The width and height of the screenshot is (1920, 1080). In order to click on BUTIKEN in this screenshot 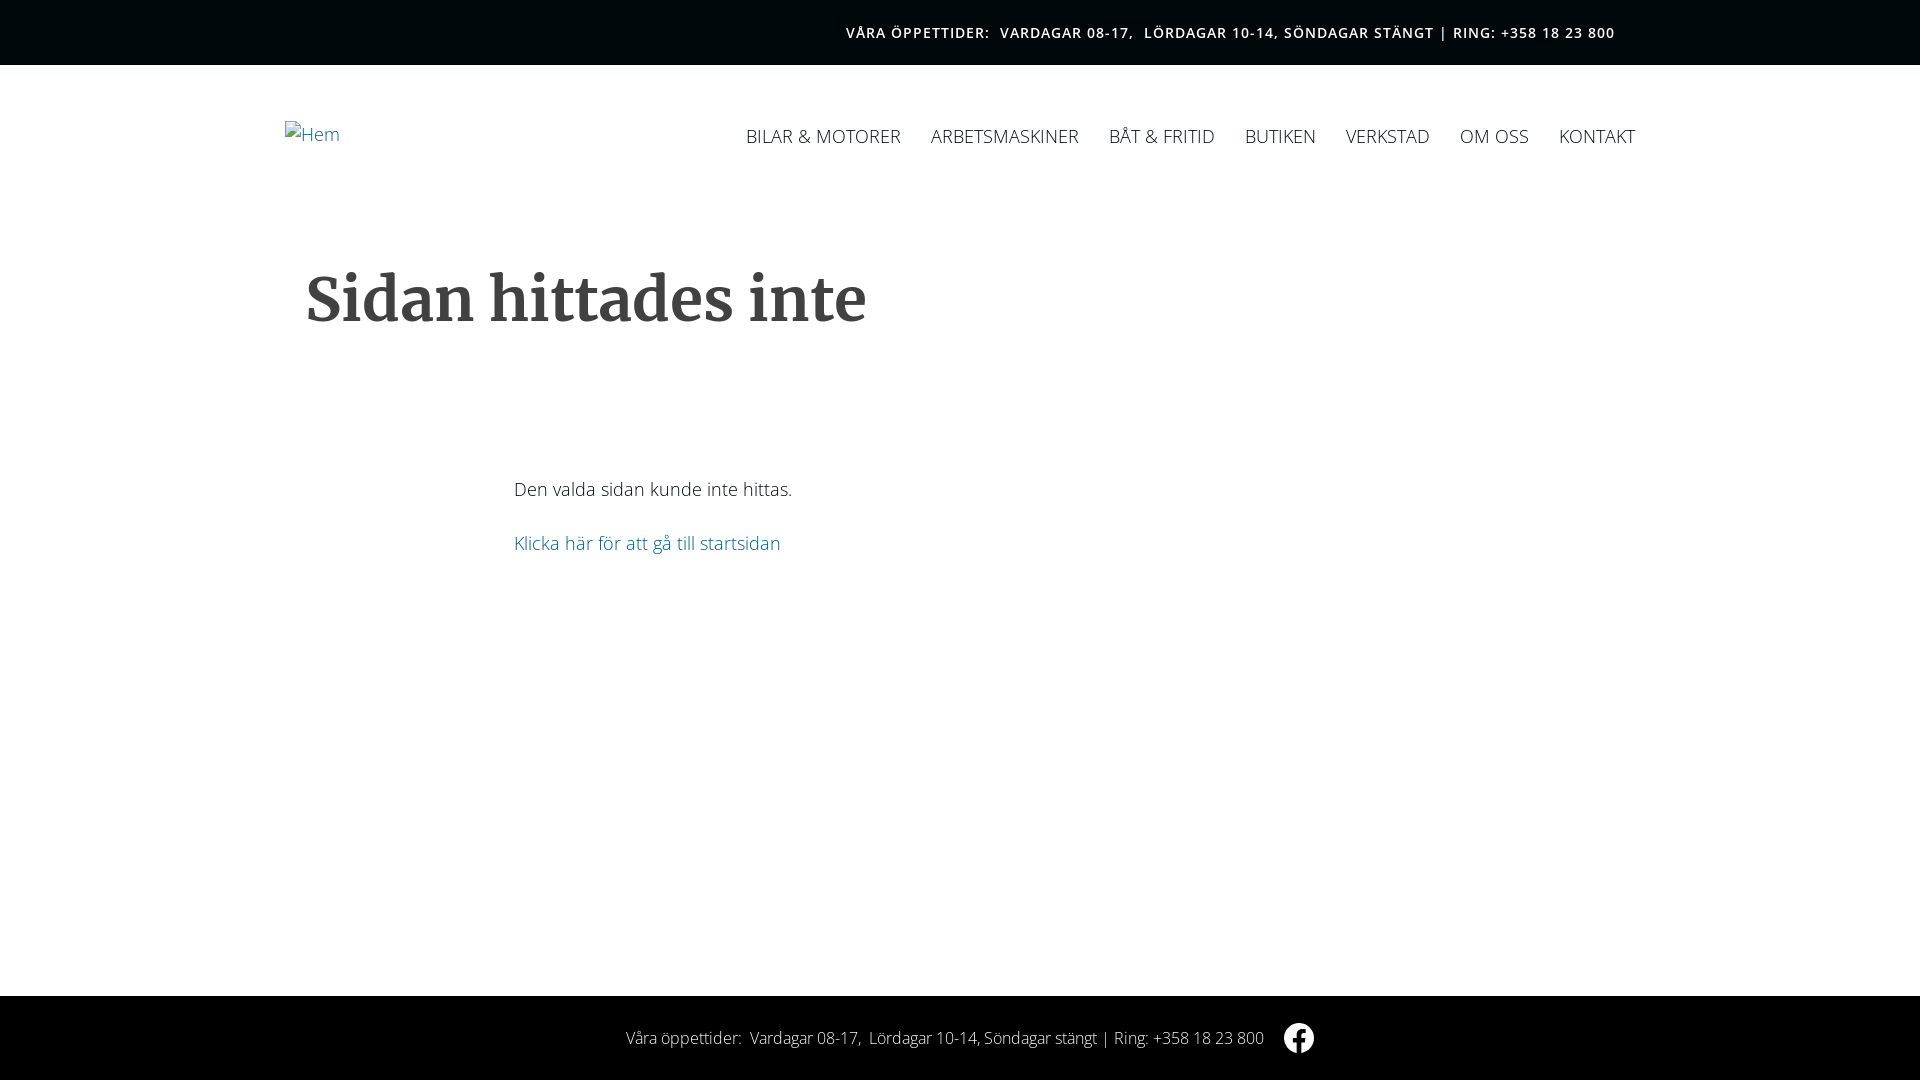, I will do `click(1280, 136)`.